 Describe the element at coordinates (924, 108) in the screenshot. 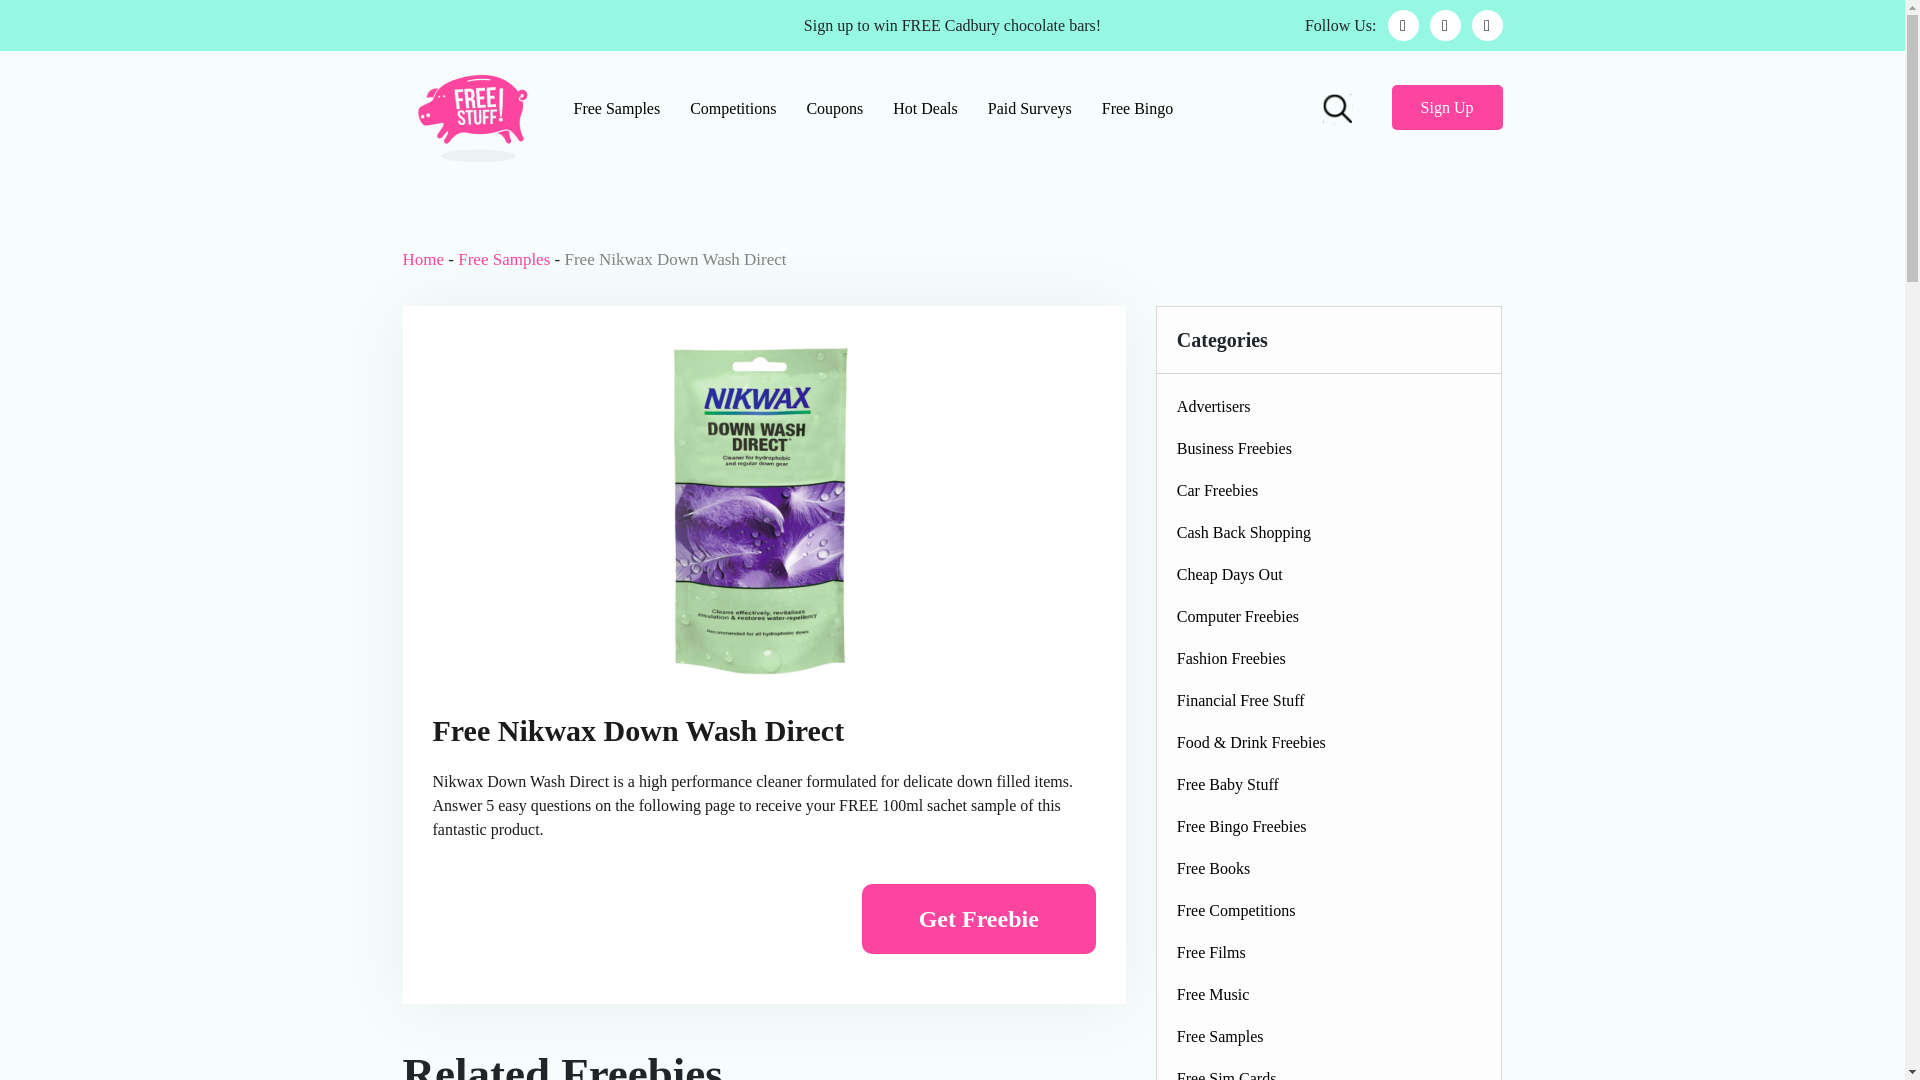

I see `Hot Deals` at that location.